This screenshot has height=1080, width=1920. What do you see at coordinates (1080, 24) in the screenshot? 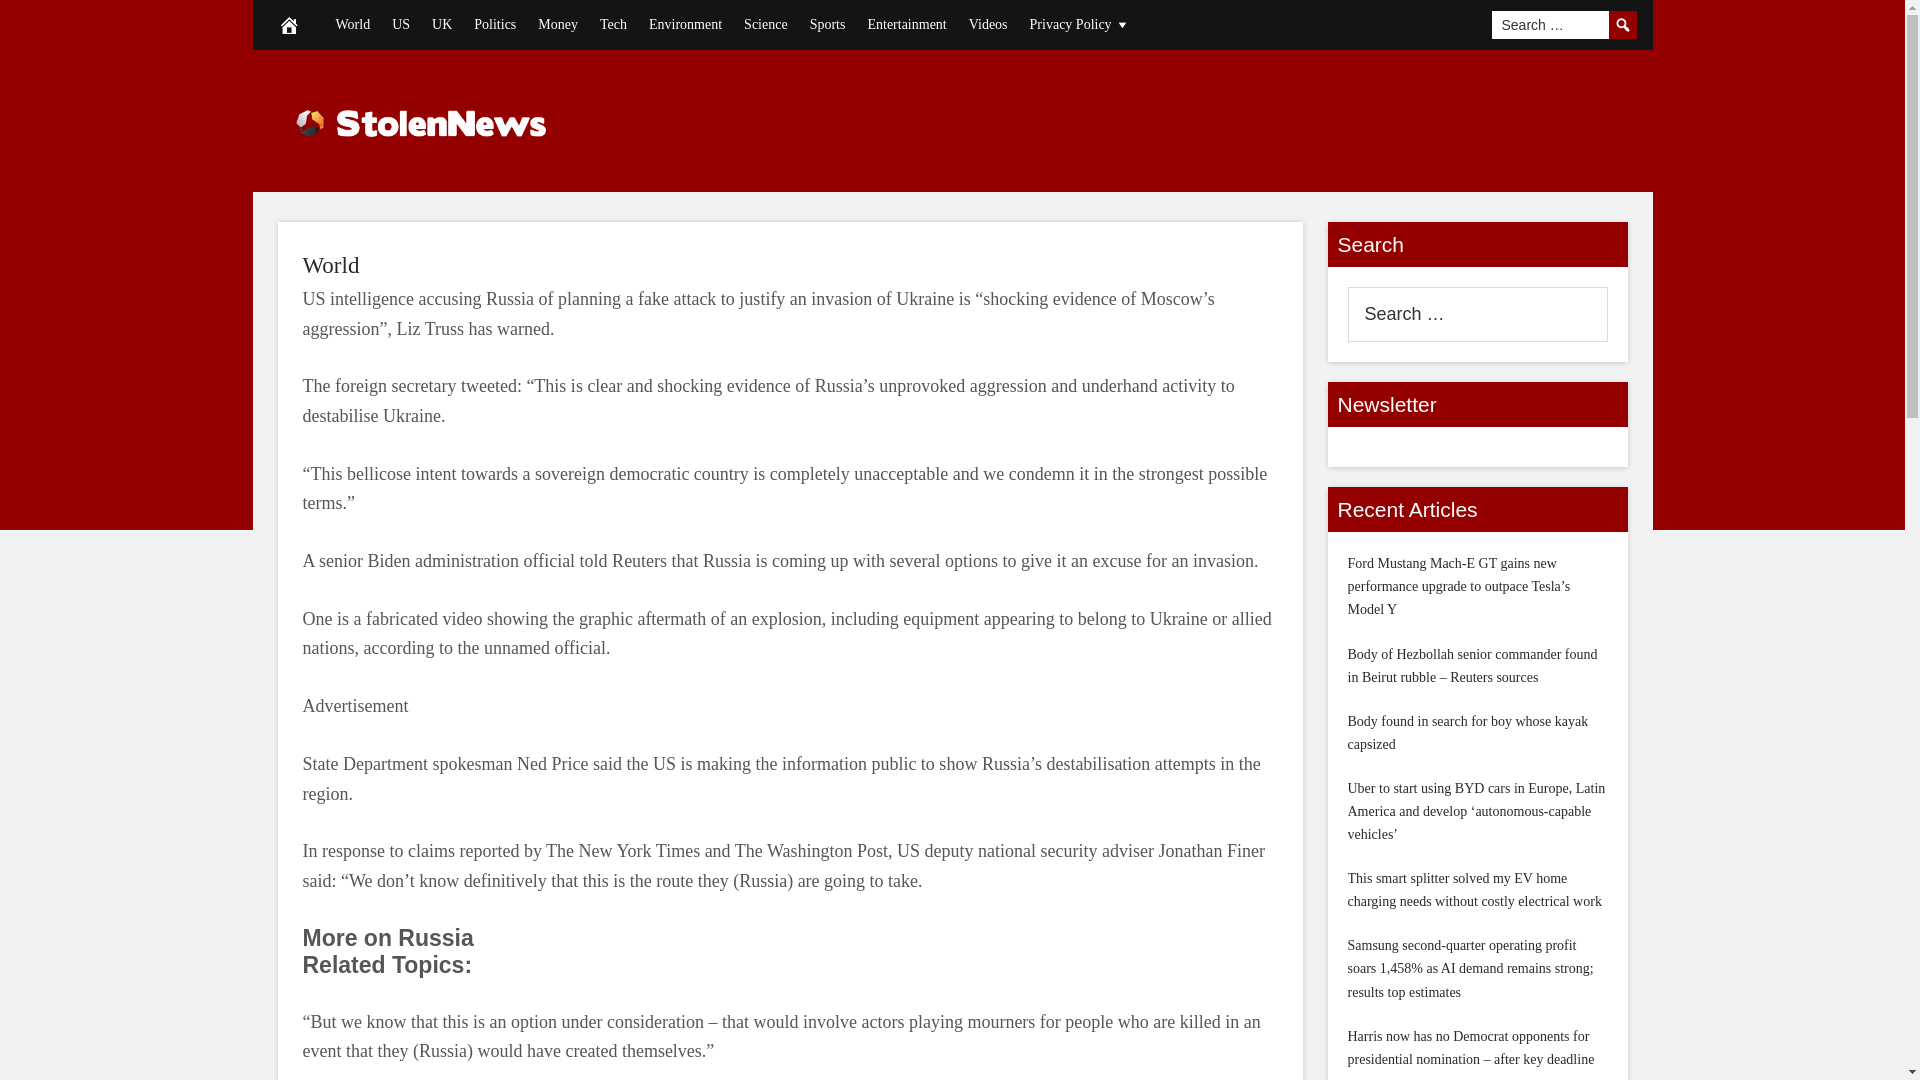
I see `Privacy Policy` at bounding box center [1080, 24].